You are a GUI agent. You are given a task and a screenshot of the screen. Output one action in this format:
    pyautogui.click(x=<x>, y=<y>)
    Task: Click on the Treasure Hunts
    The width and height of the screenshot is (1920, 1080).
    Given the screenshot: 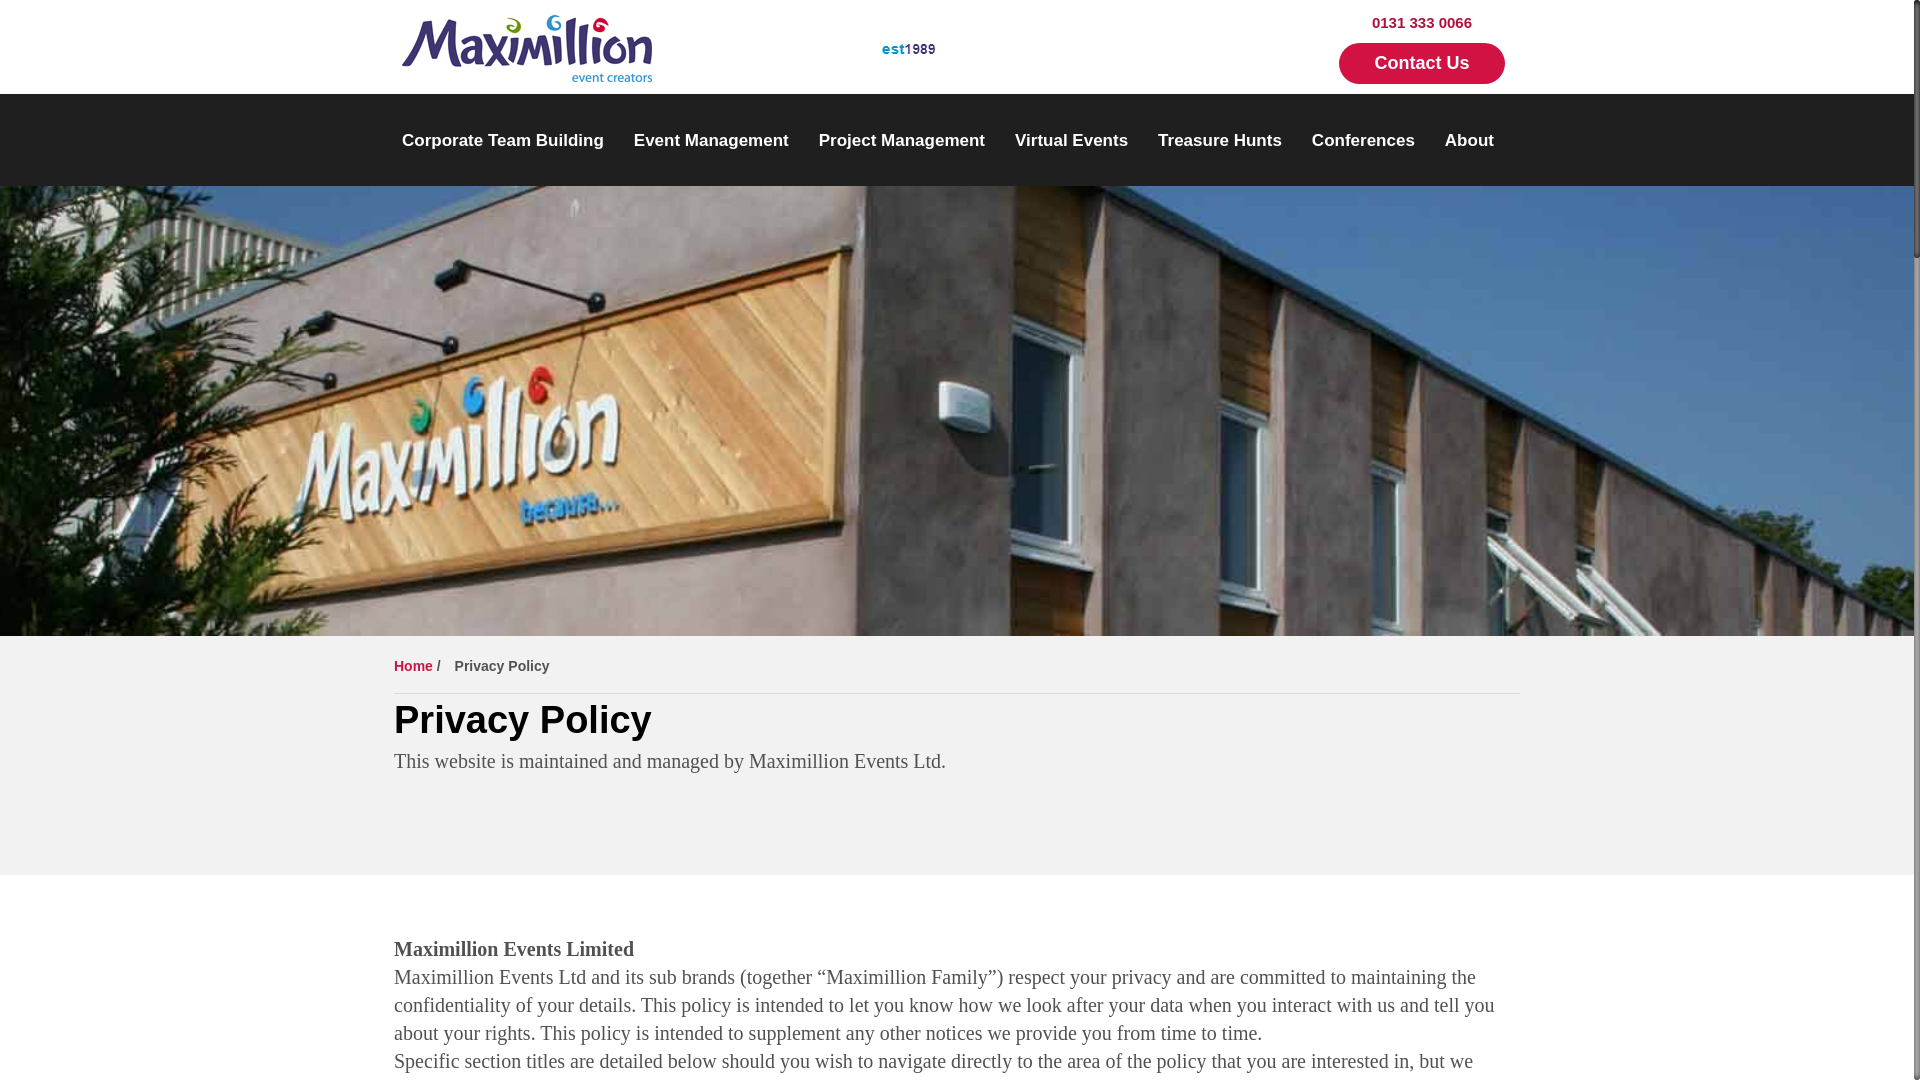 What is the action you would take?
    pyautogui.click(x=1220, y=140)
    